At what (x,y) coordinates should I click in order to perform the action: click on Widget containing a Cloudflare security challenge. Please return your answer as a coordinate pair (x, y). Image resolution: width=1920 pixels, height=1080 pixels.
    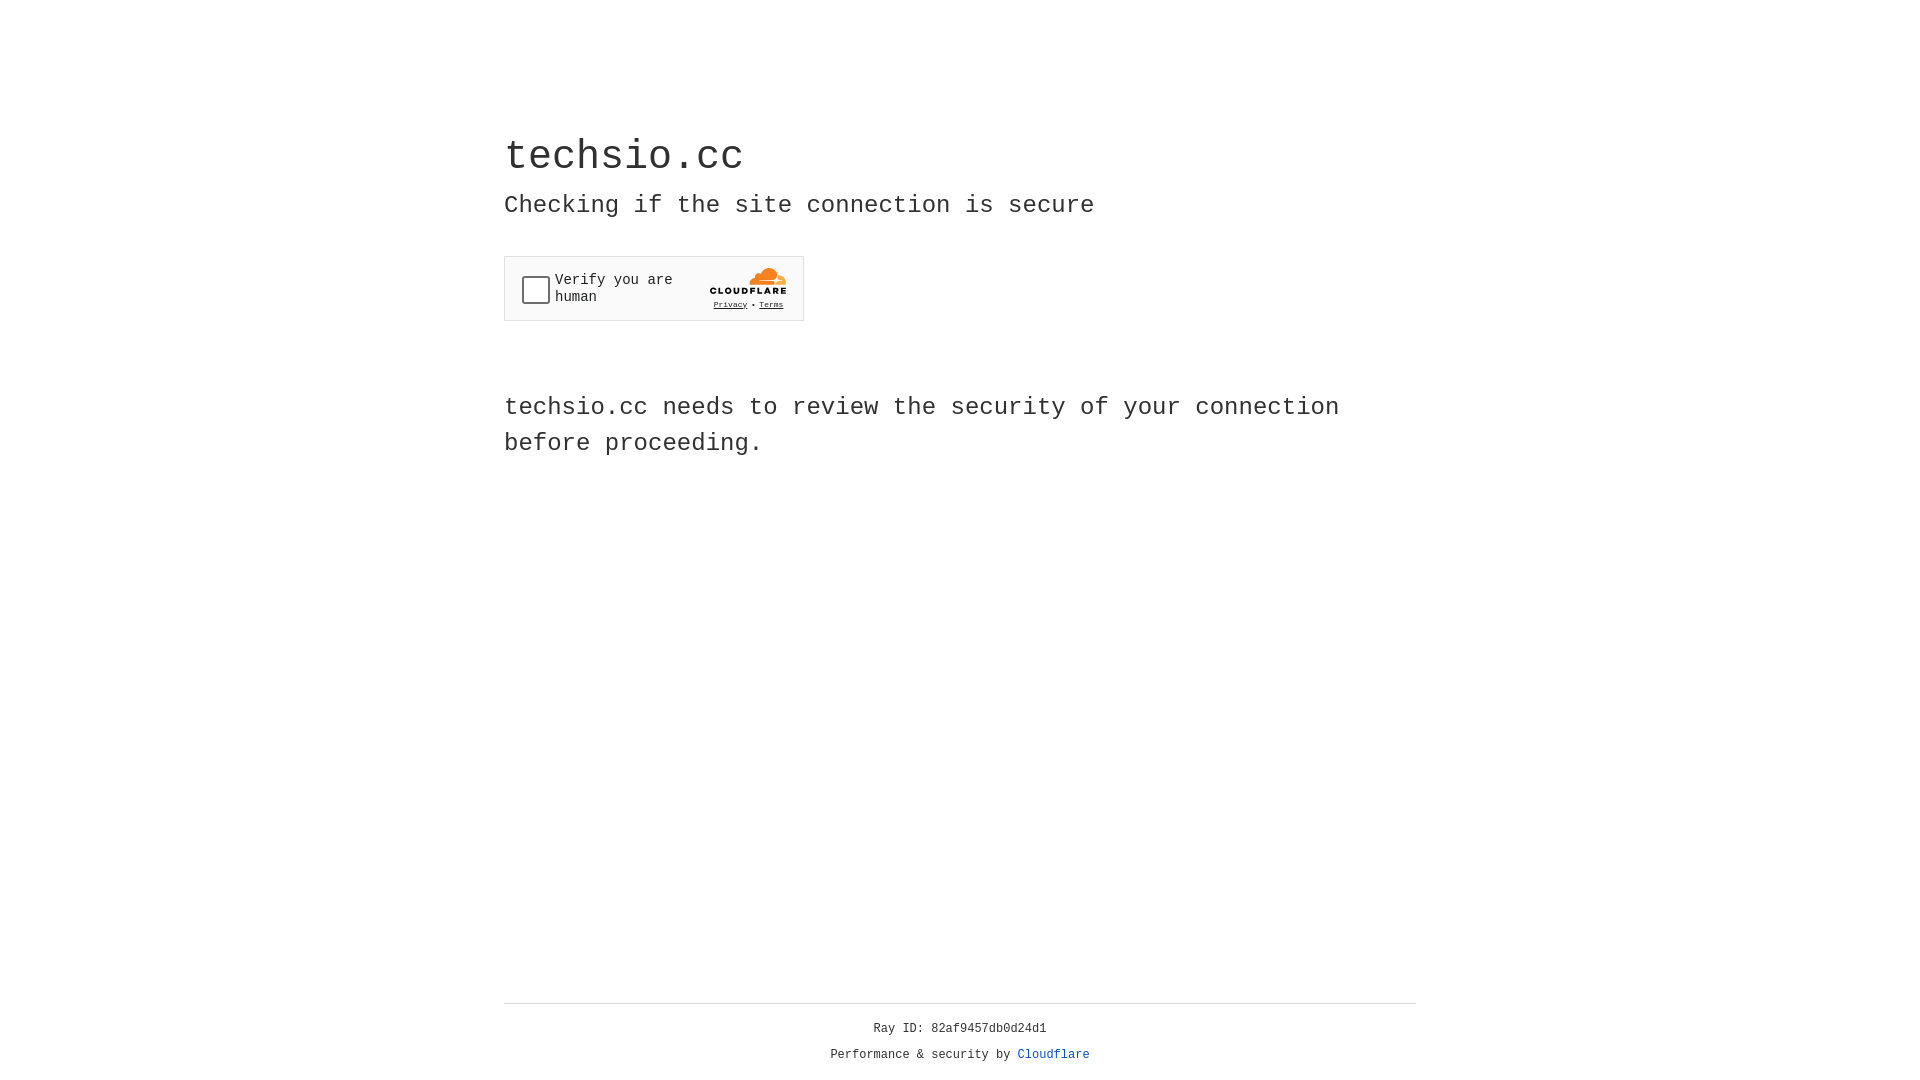
    Looking at the image, I should click on (654, 288).